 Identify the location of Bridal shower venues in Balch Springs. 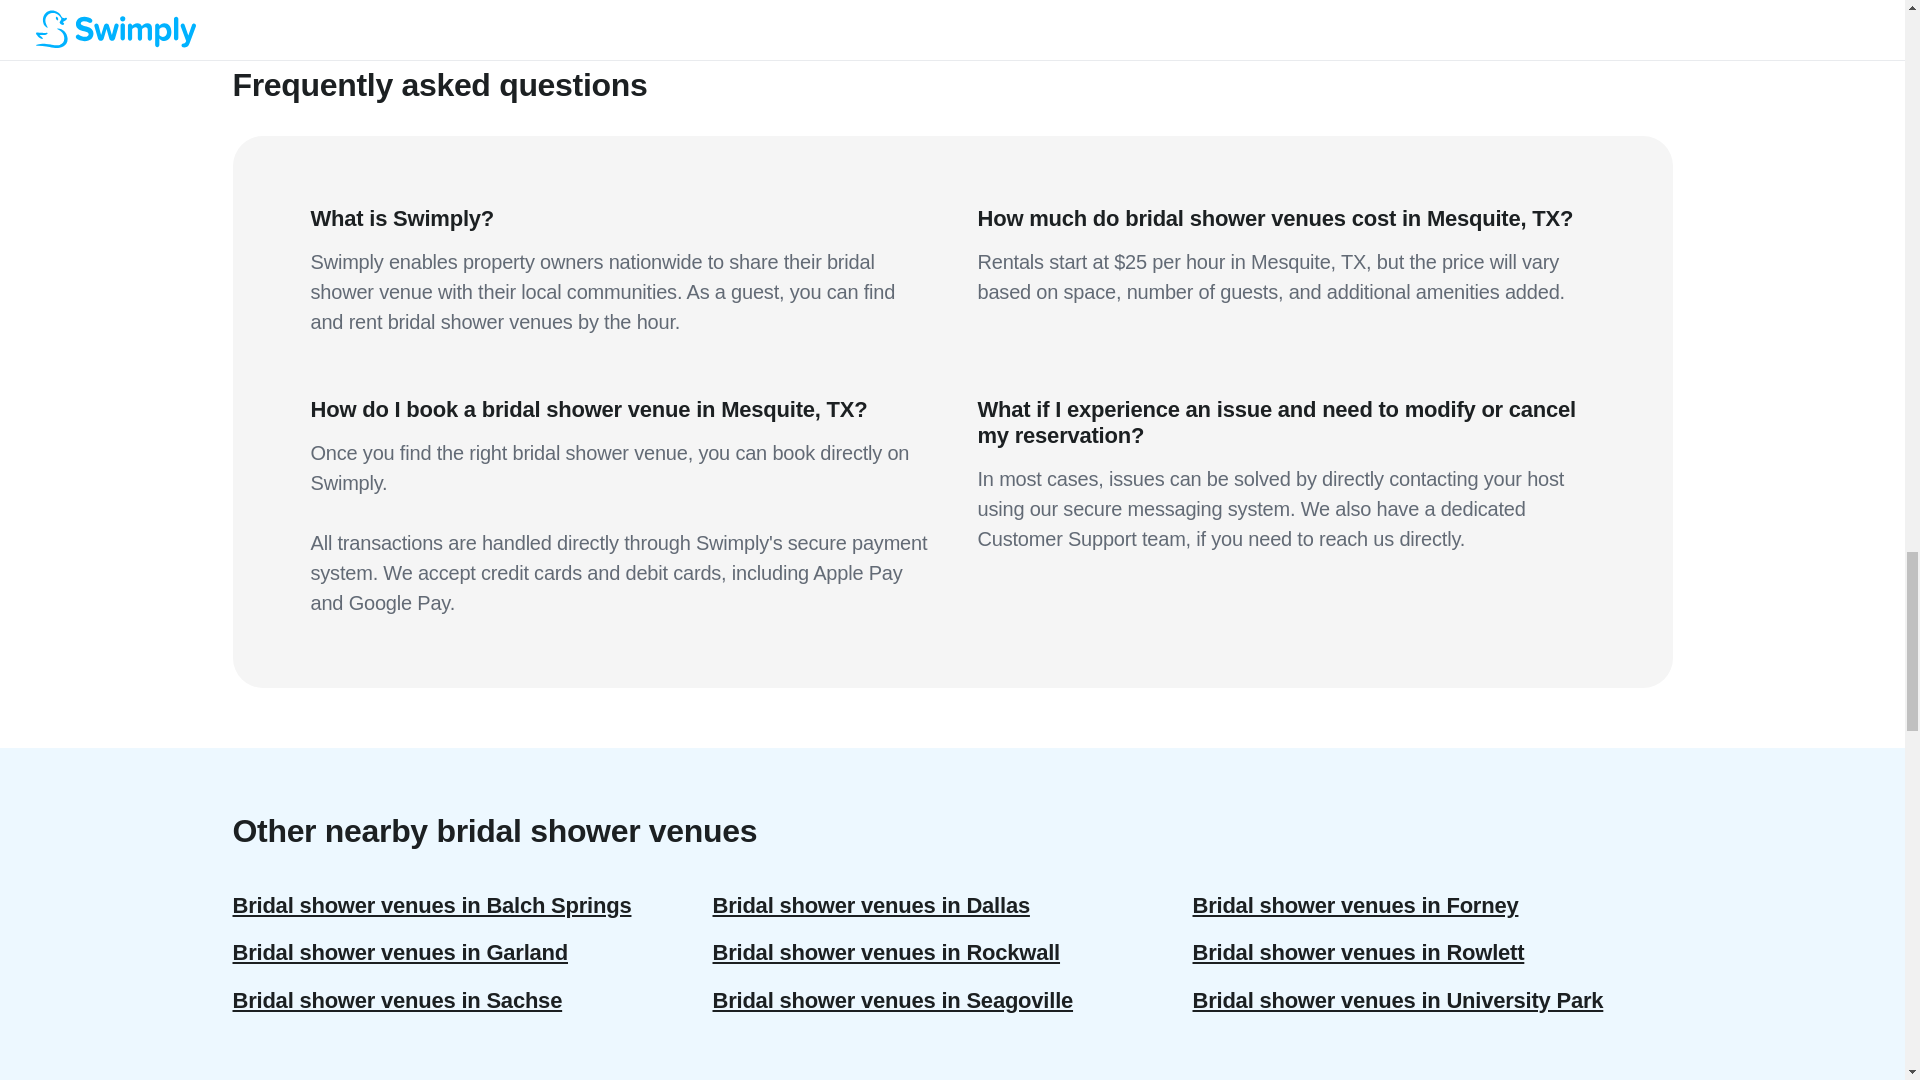
(472, 905).